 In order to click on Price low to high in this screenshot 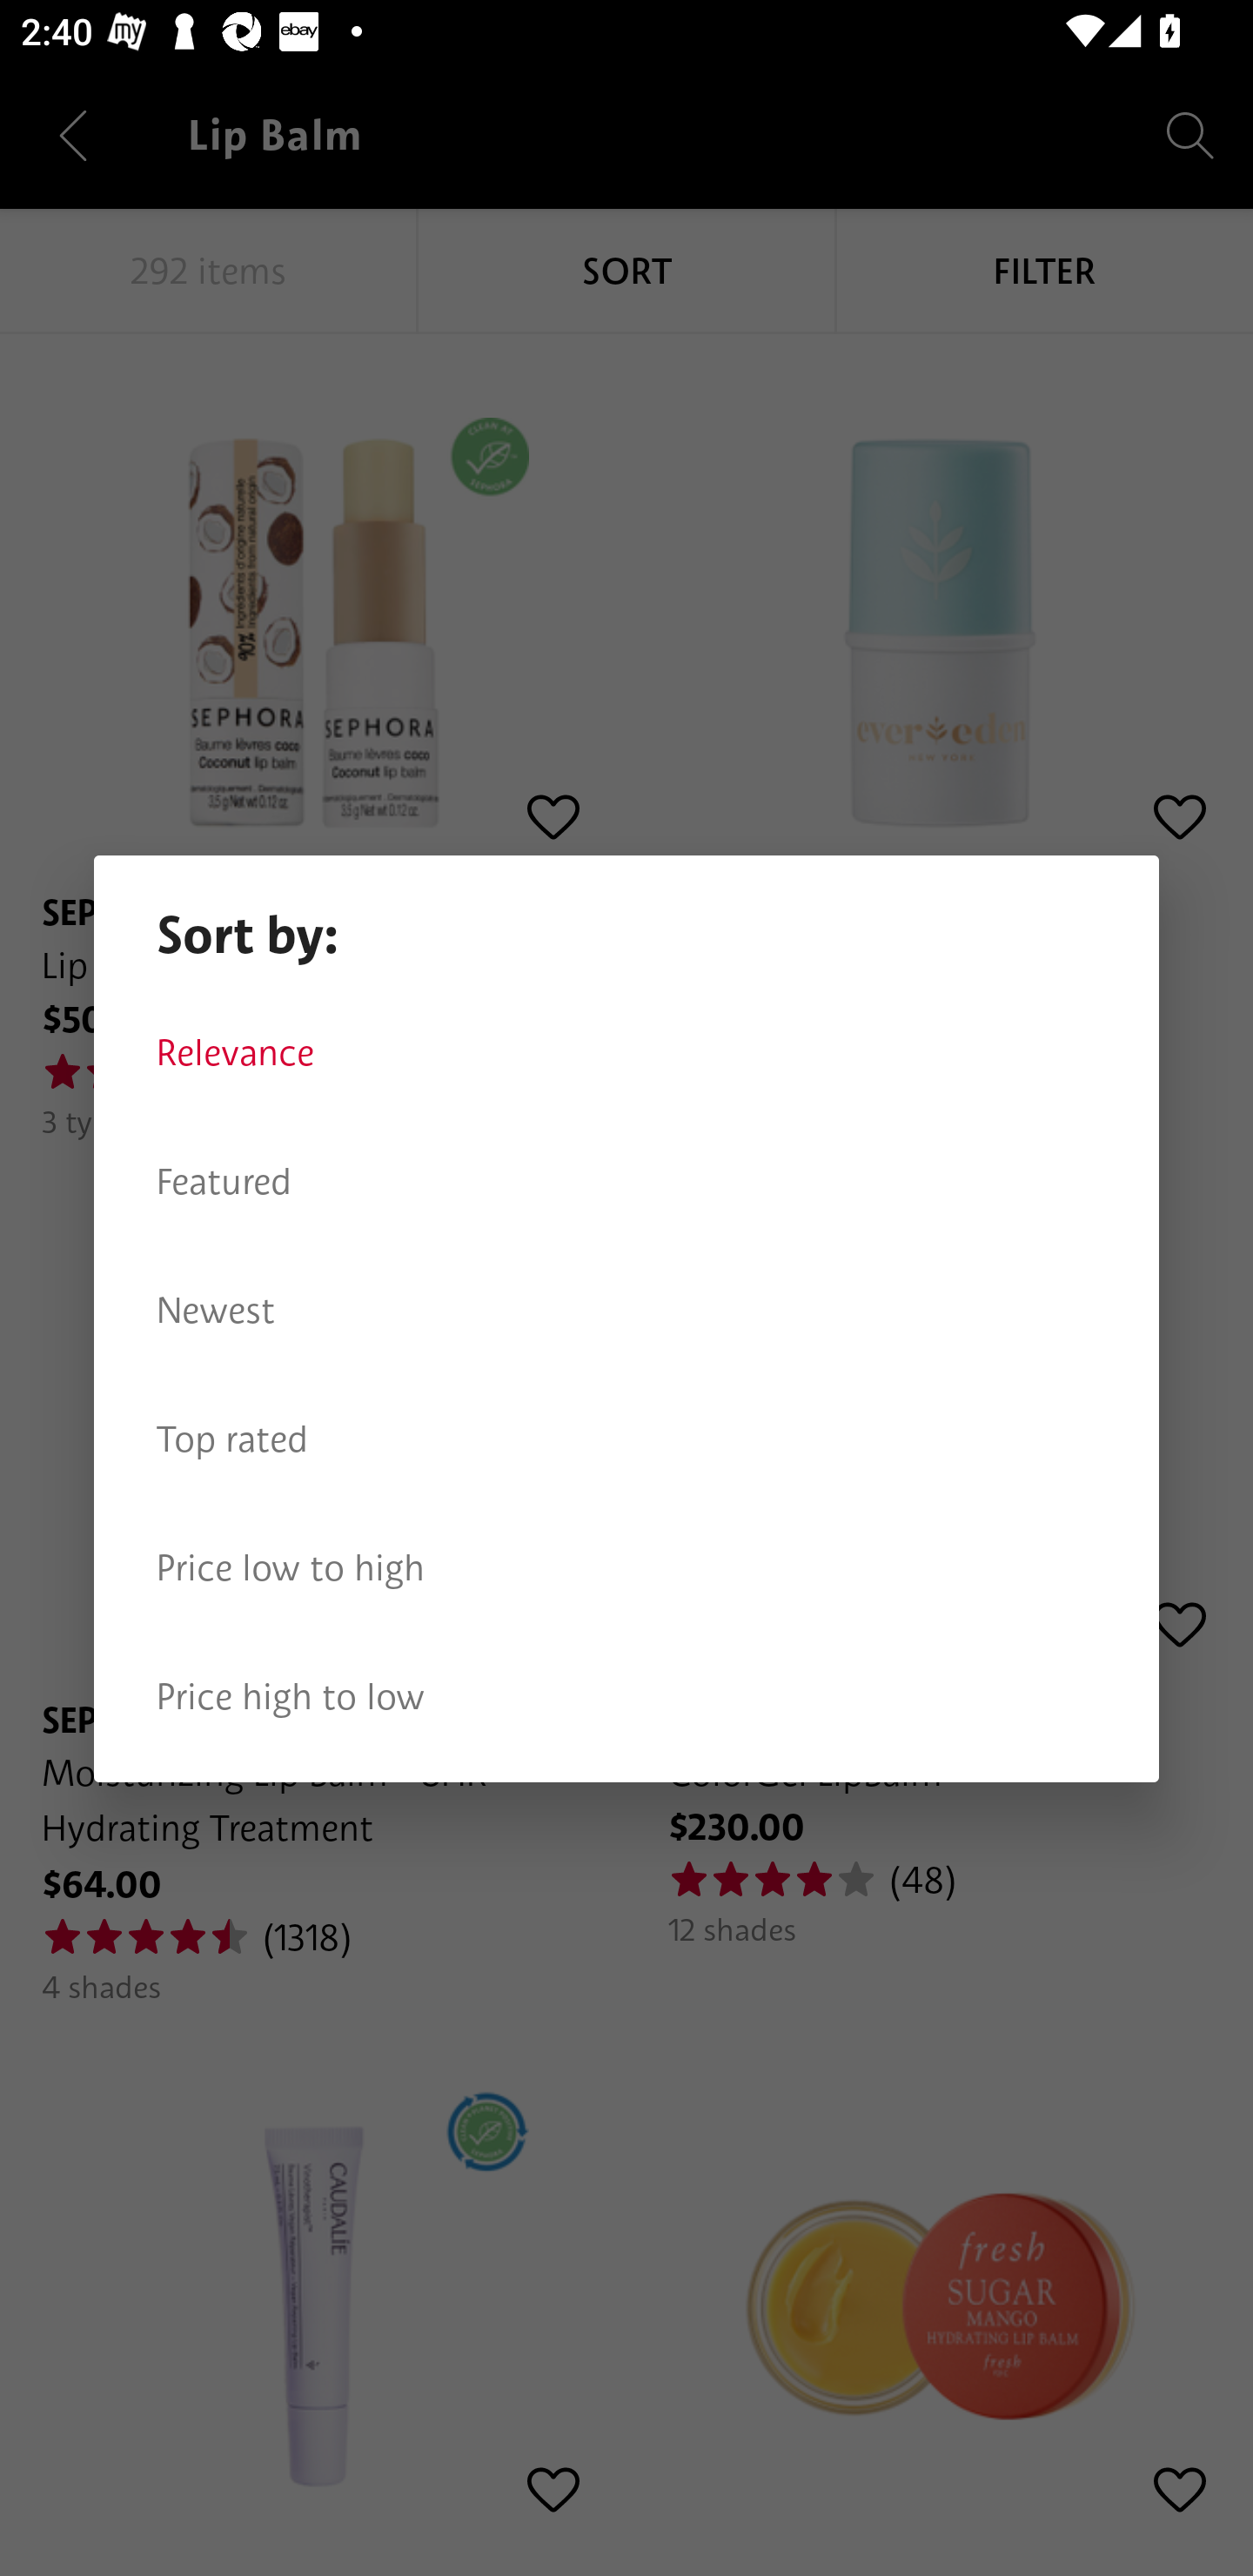, I will do `click(626, 1568)`.